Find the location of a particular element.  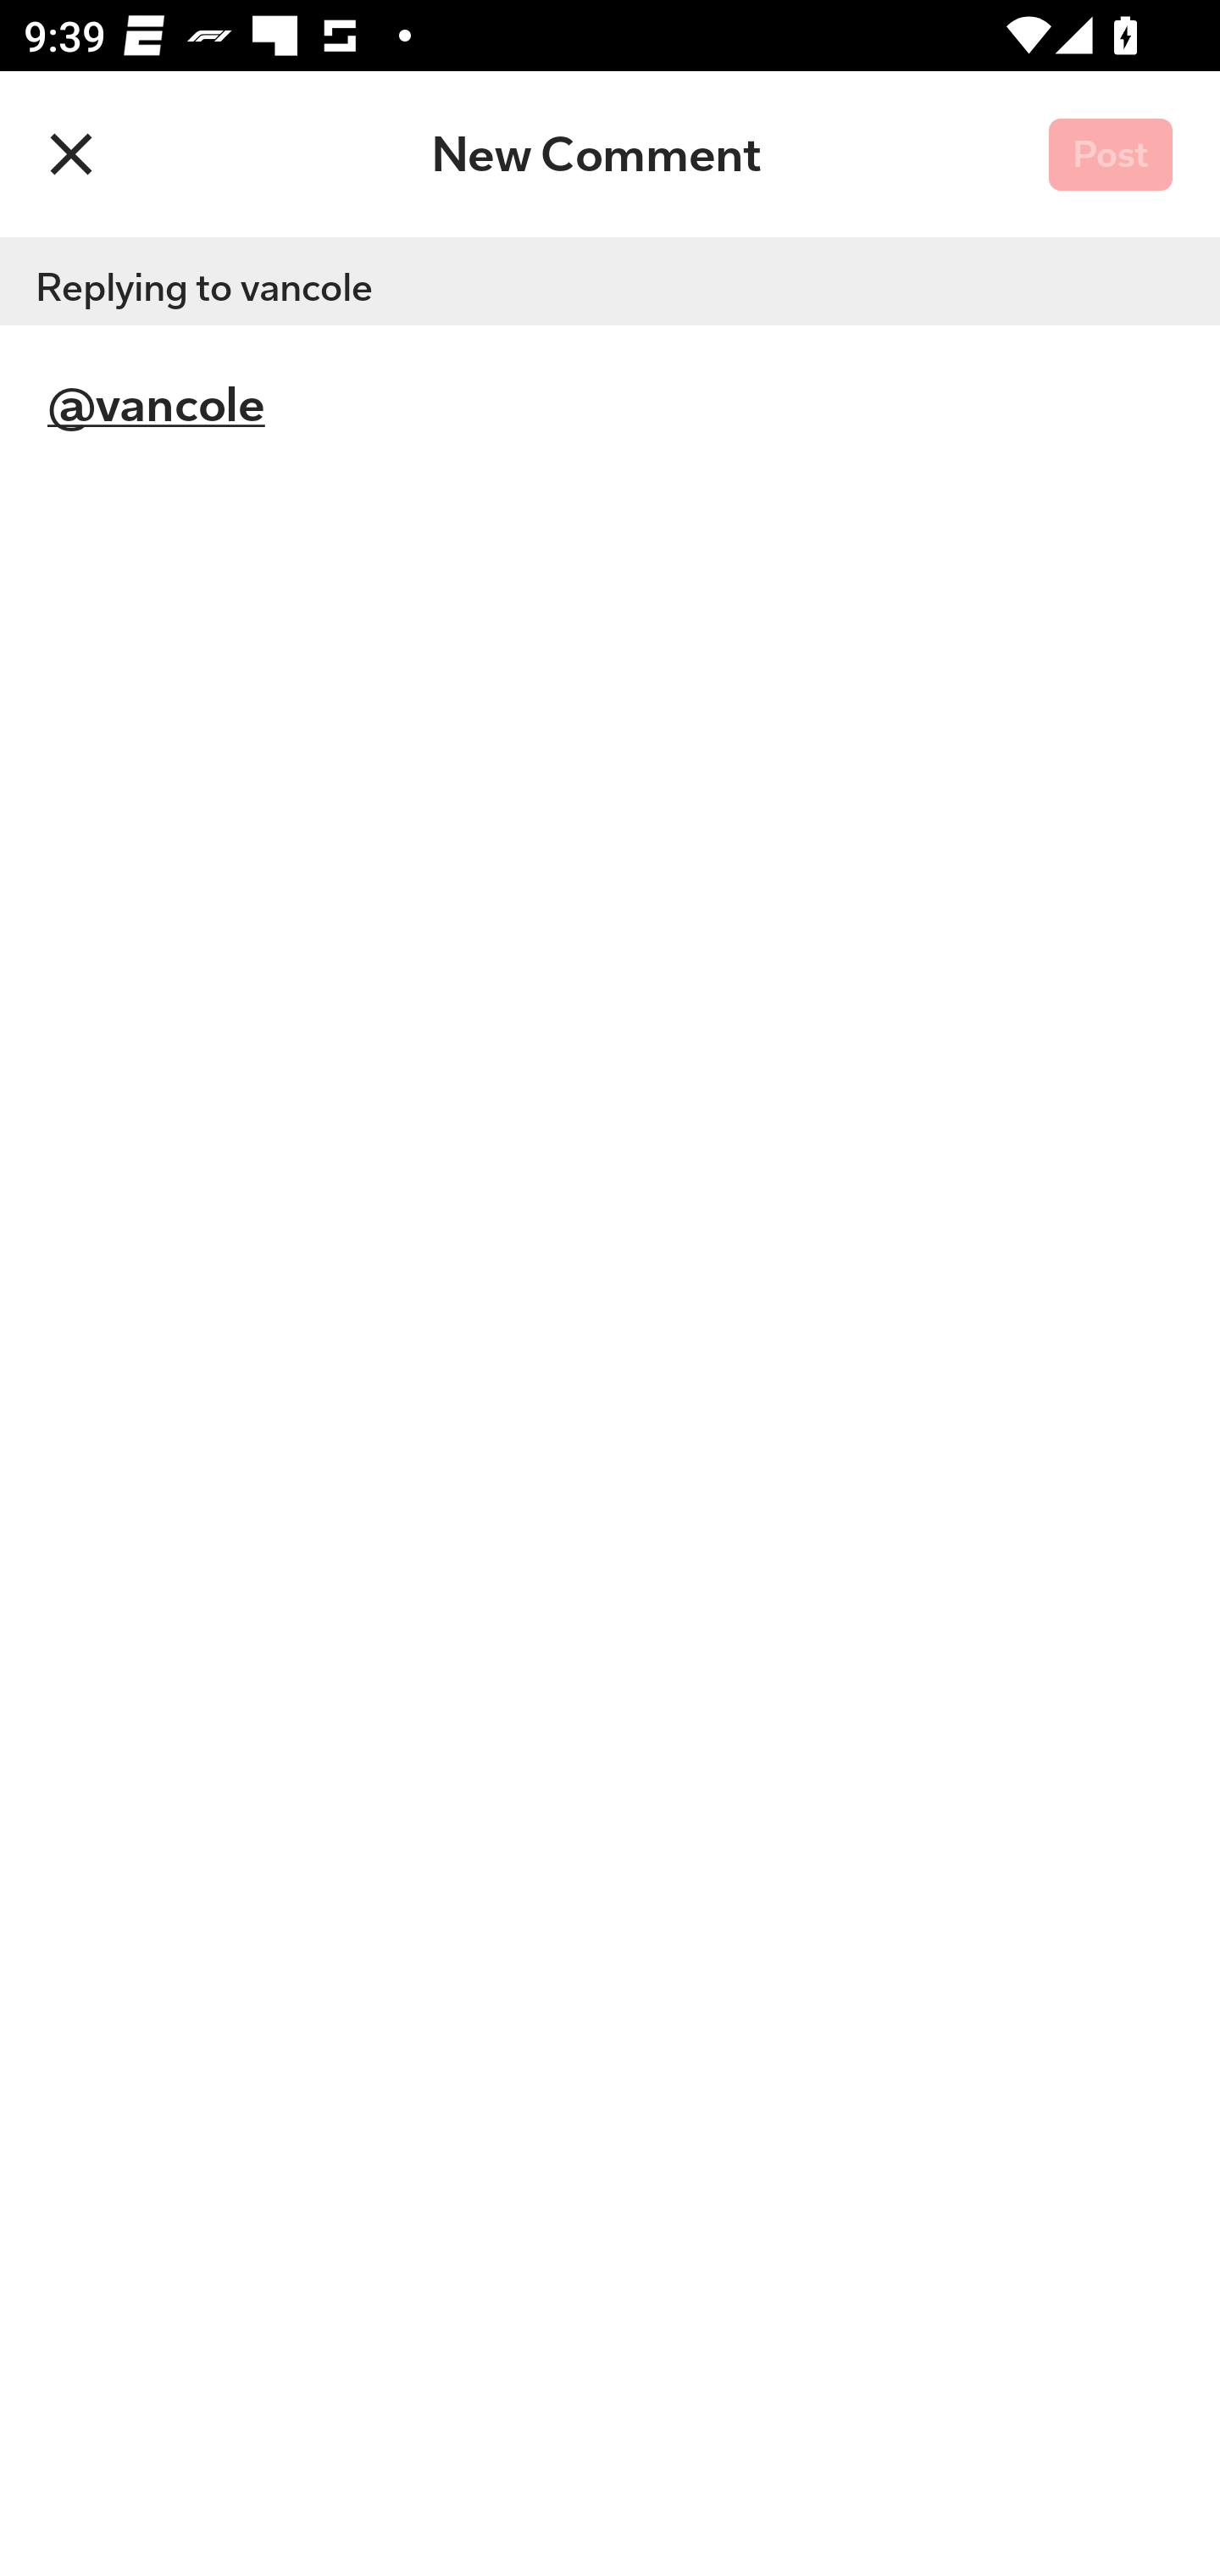

@vancole  is located at coordinates (415, 1451).